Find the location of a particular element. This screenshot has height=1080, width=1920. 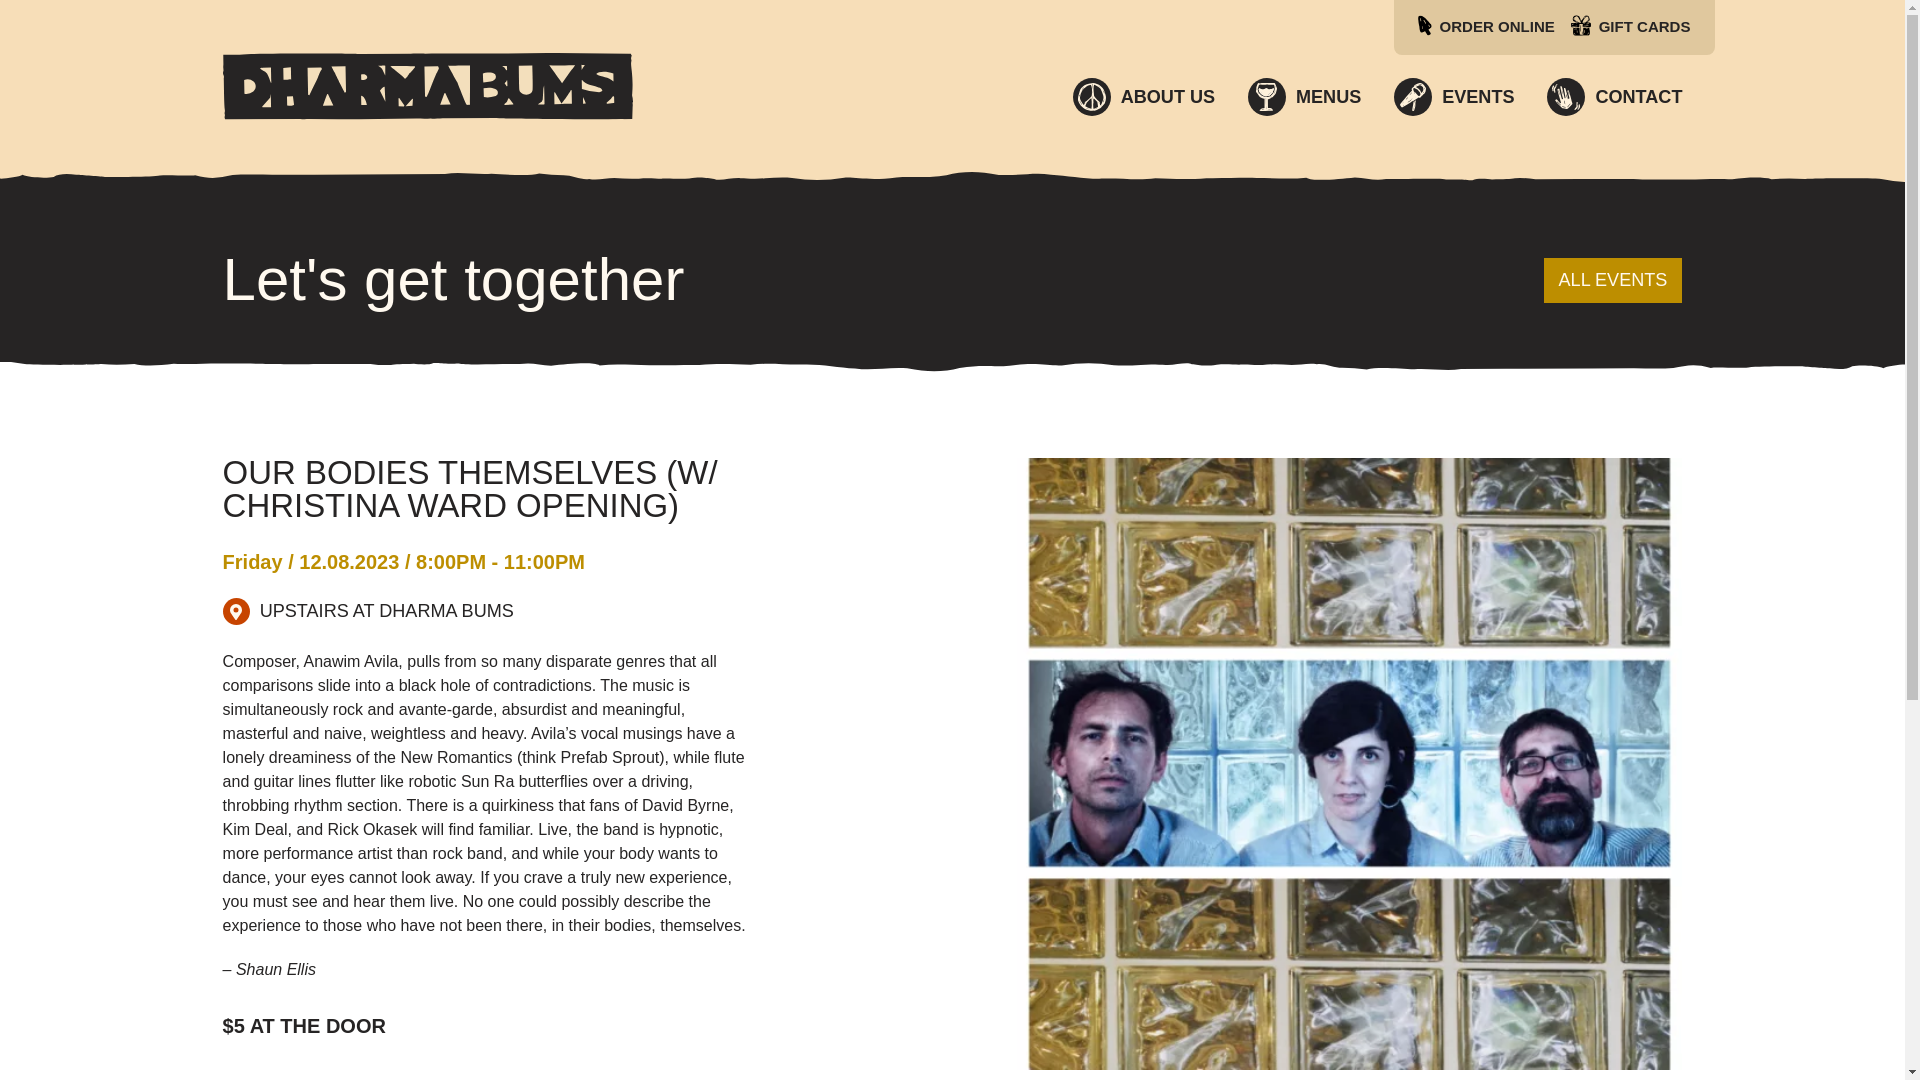

ALL EVENTS is located at coordinates (1613, 280).